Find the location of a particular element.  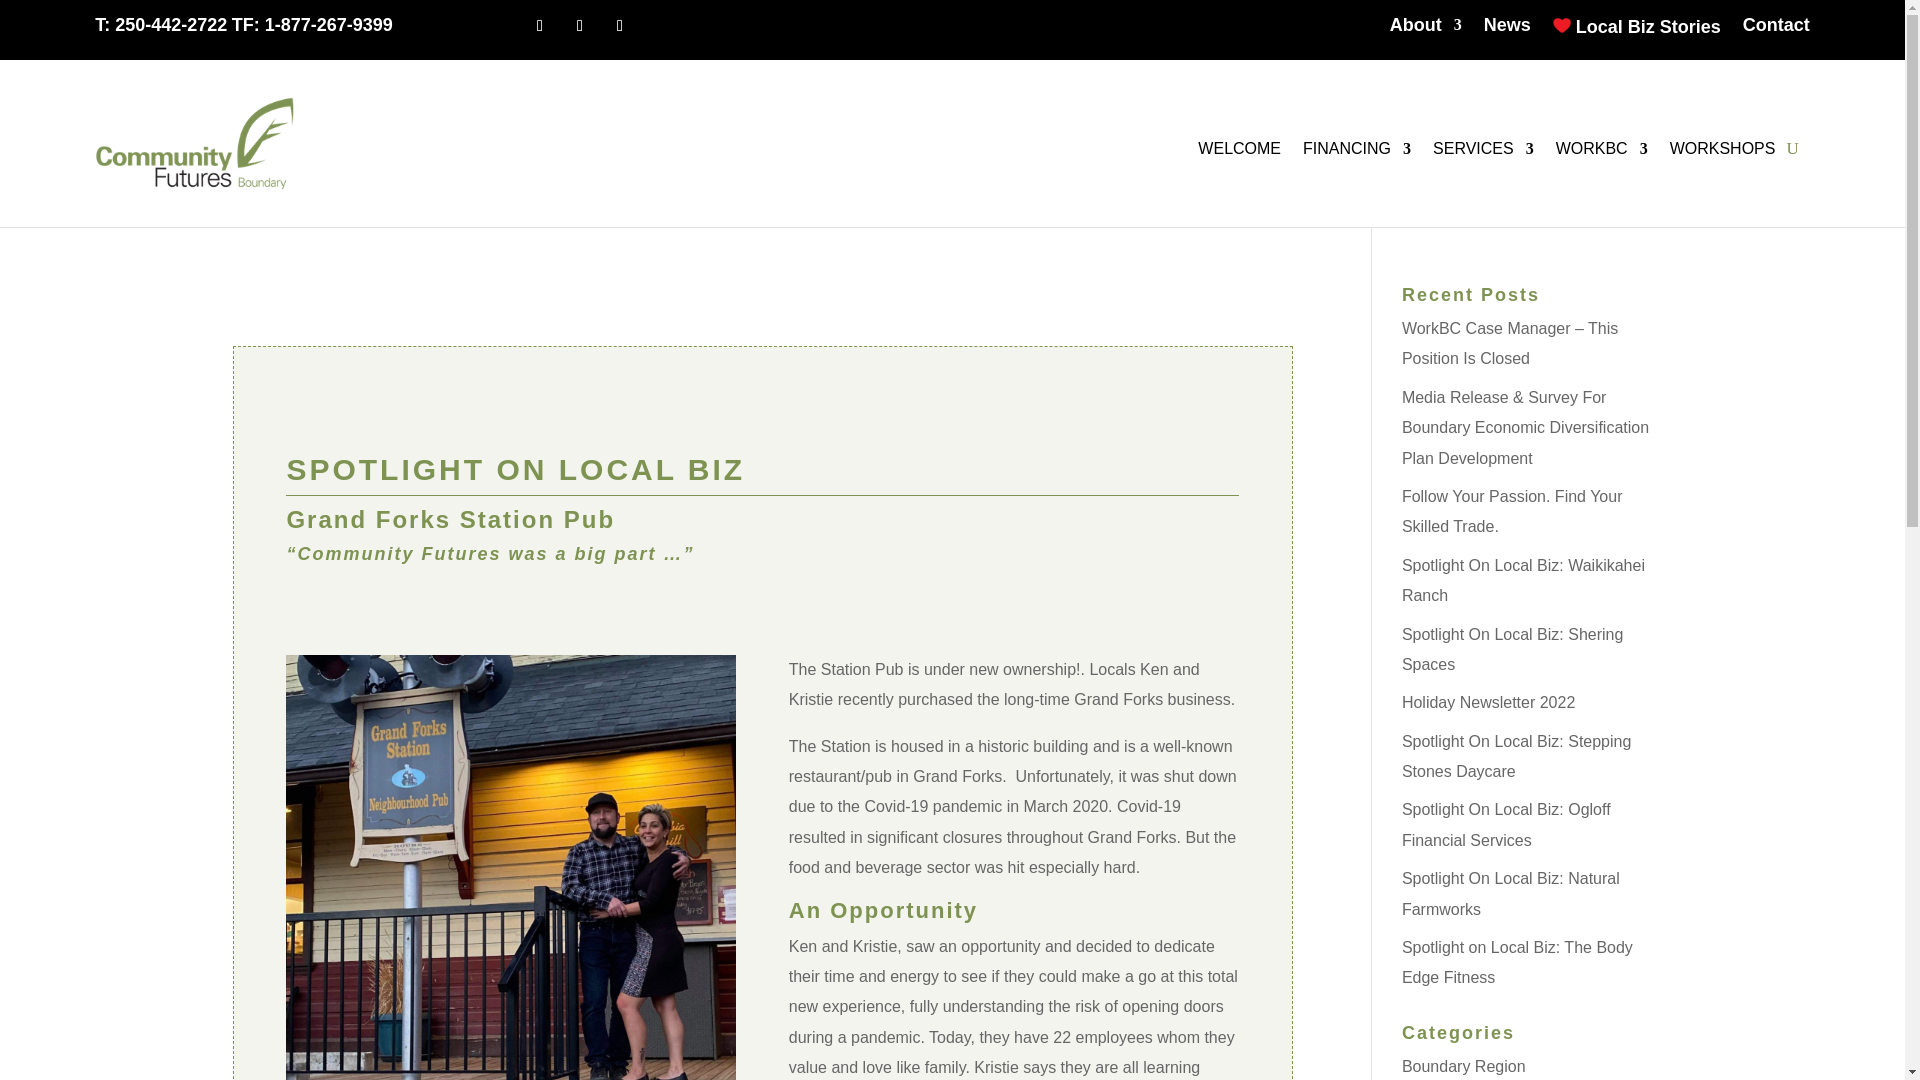

Grand Forks Station Pub 1 is located at coordinates (510, 867).